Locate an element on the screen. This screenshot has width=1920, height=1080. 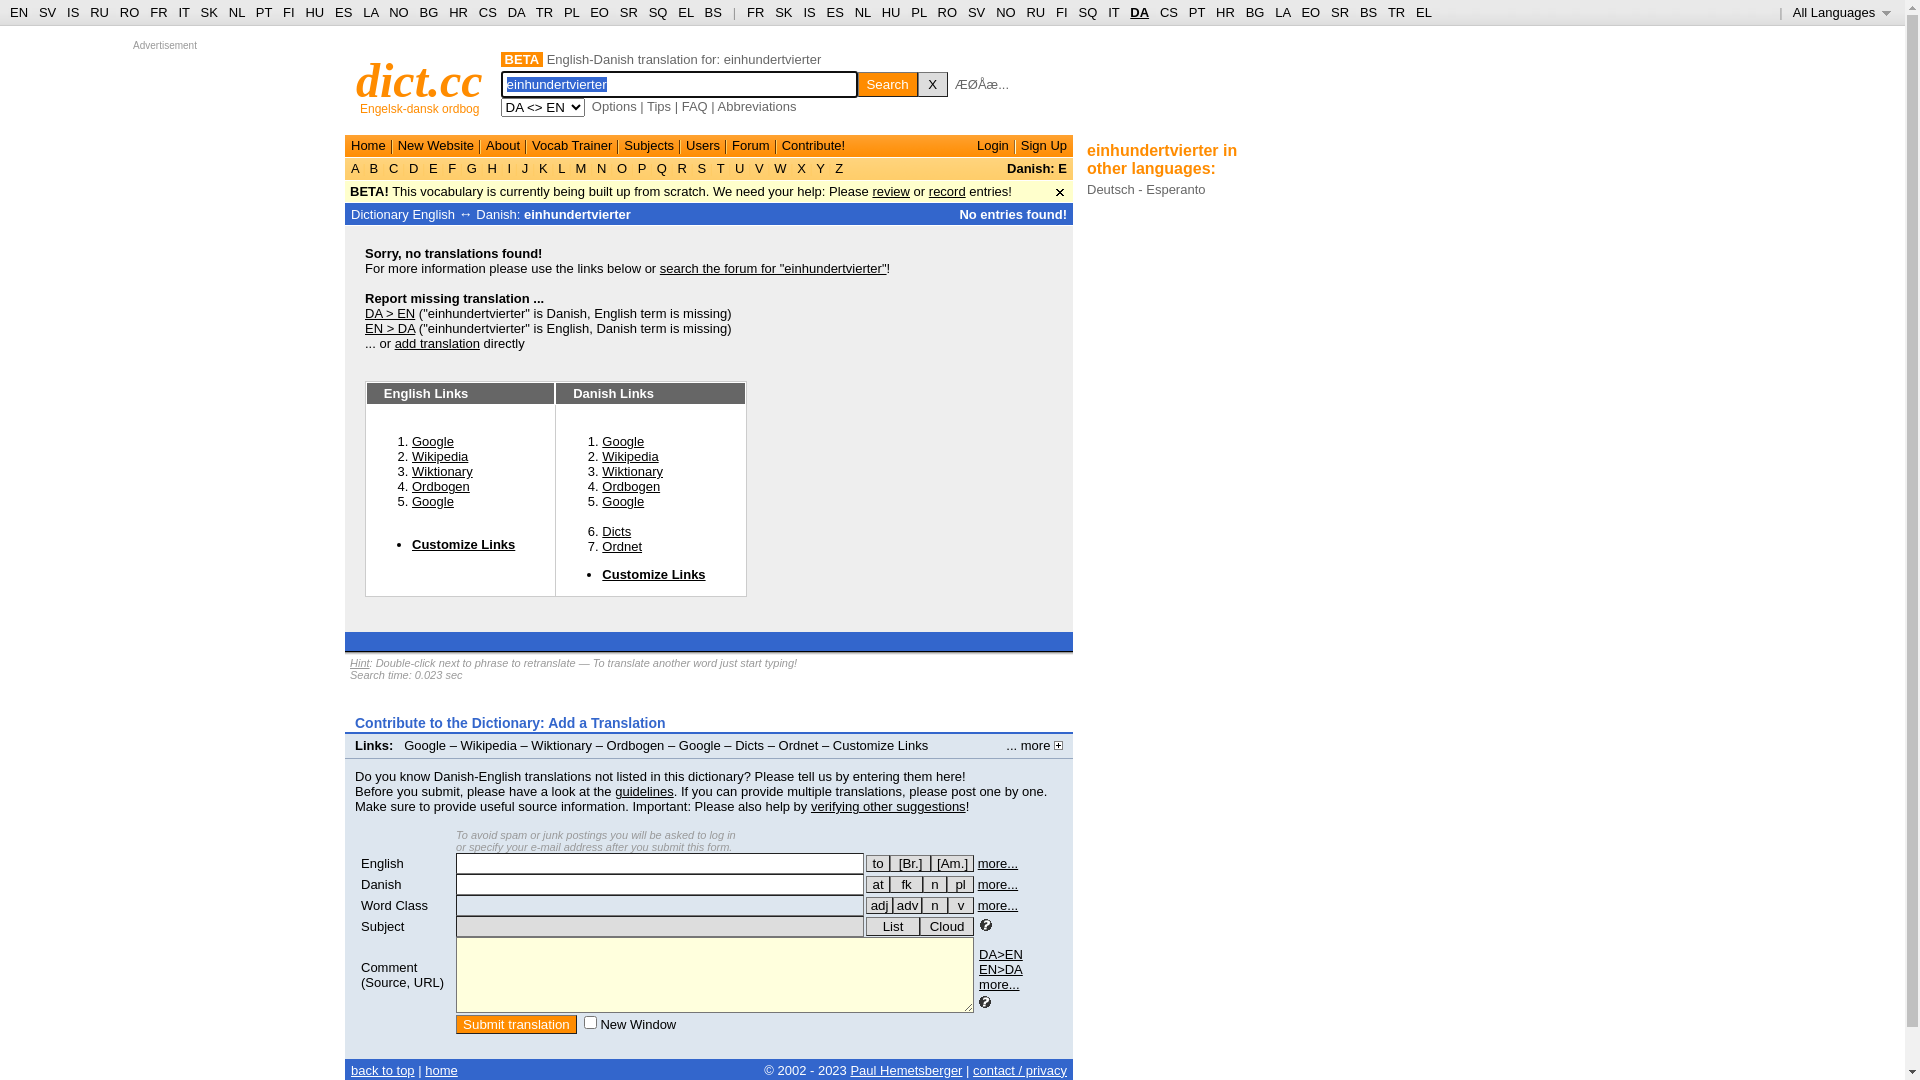
v is located at coordinates (961, 906).